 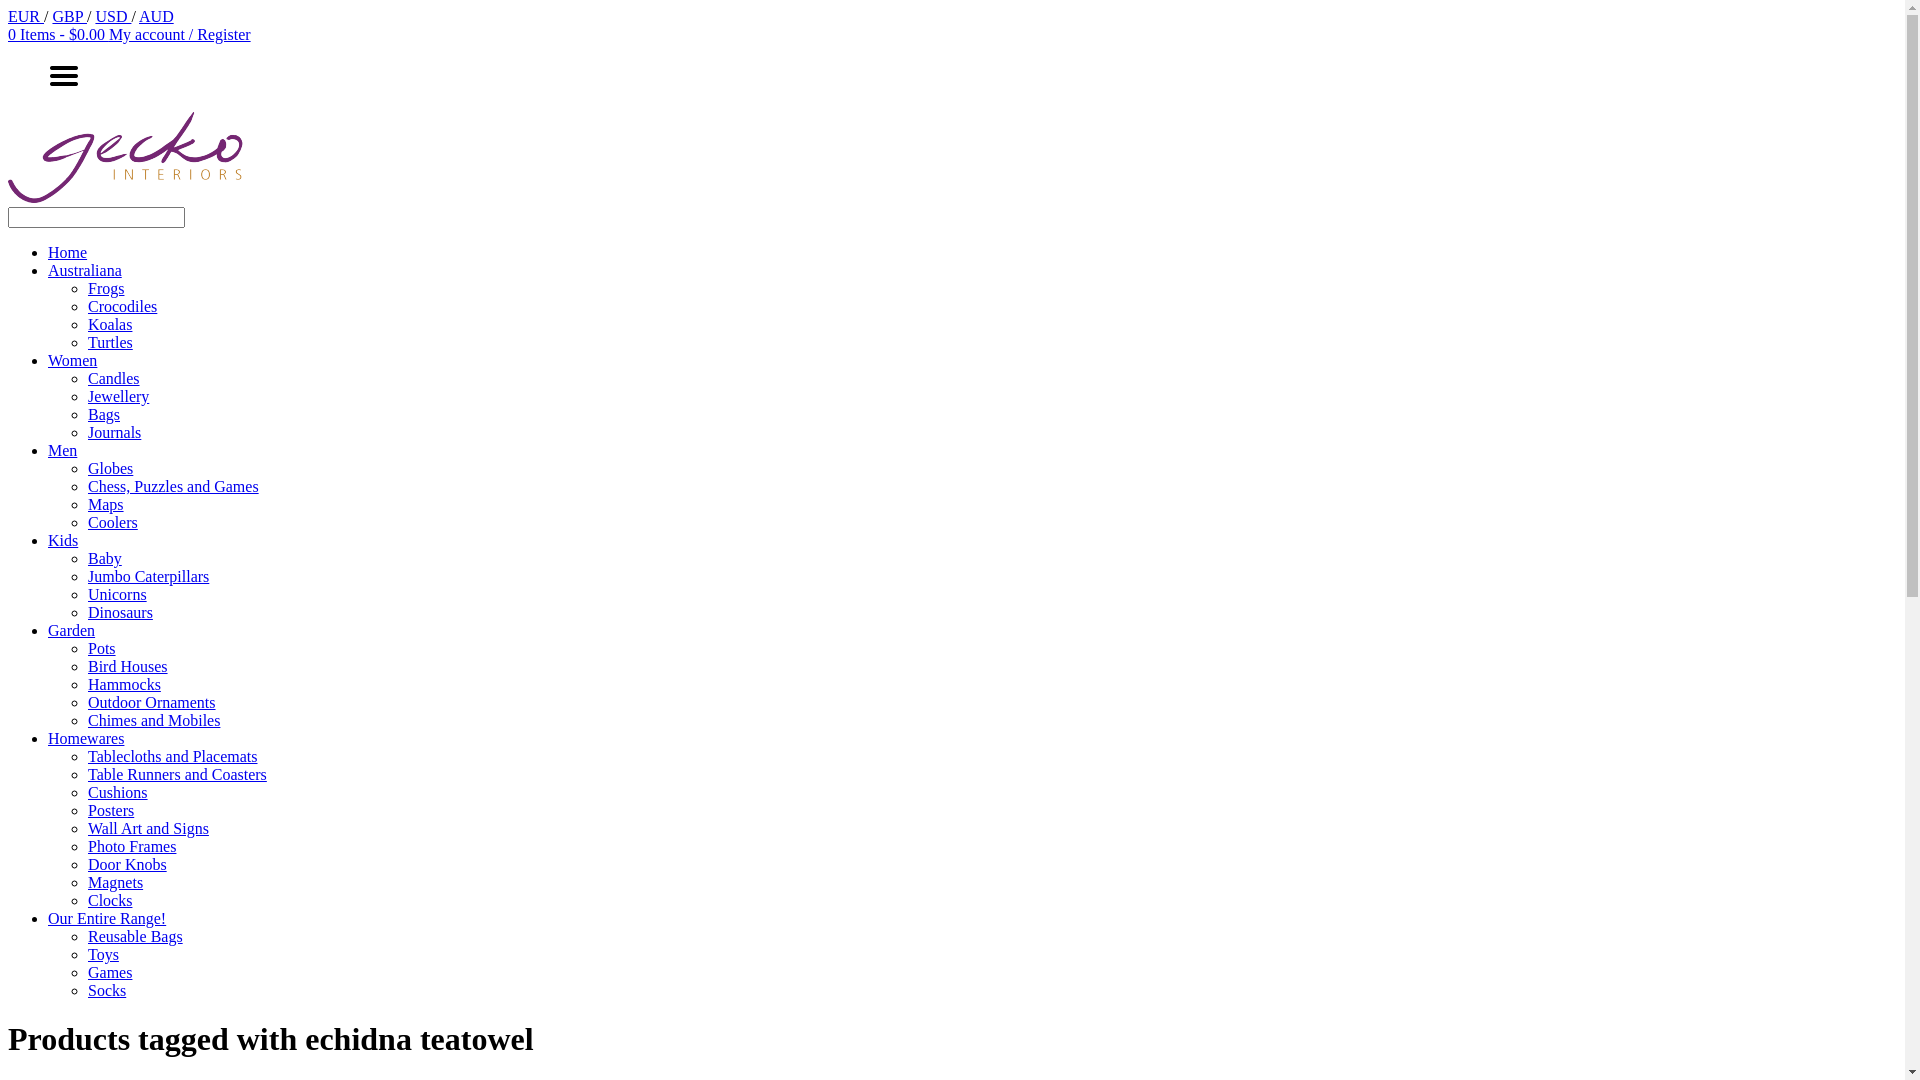 I want to click on Bags, so click(x=104, y=414).